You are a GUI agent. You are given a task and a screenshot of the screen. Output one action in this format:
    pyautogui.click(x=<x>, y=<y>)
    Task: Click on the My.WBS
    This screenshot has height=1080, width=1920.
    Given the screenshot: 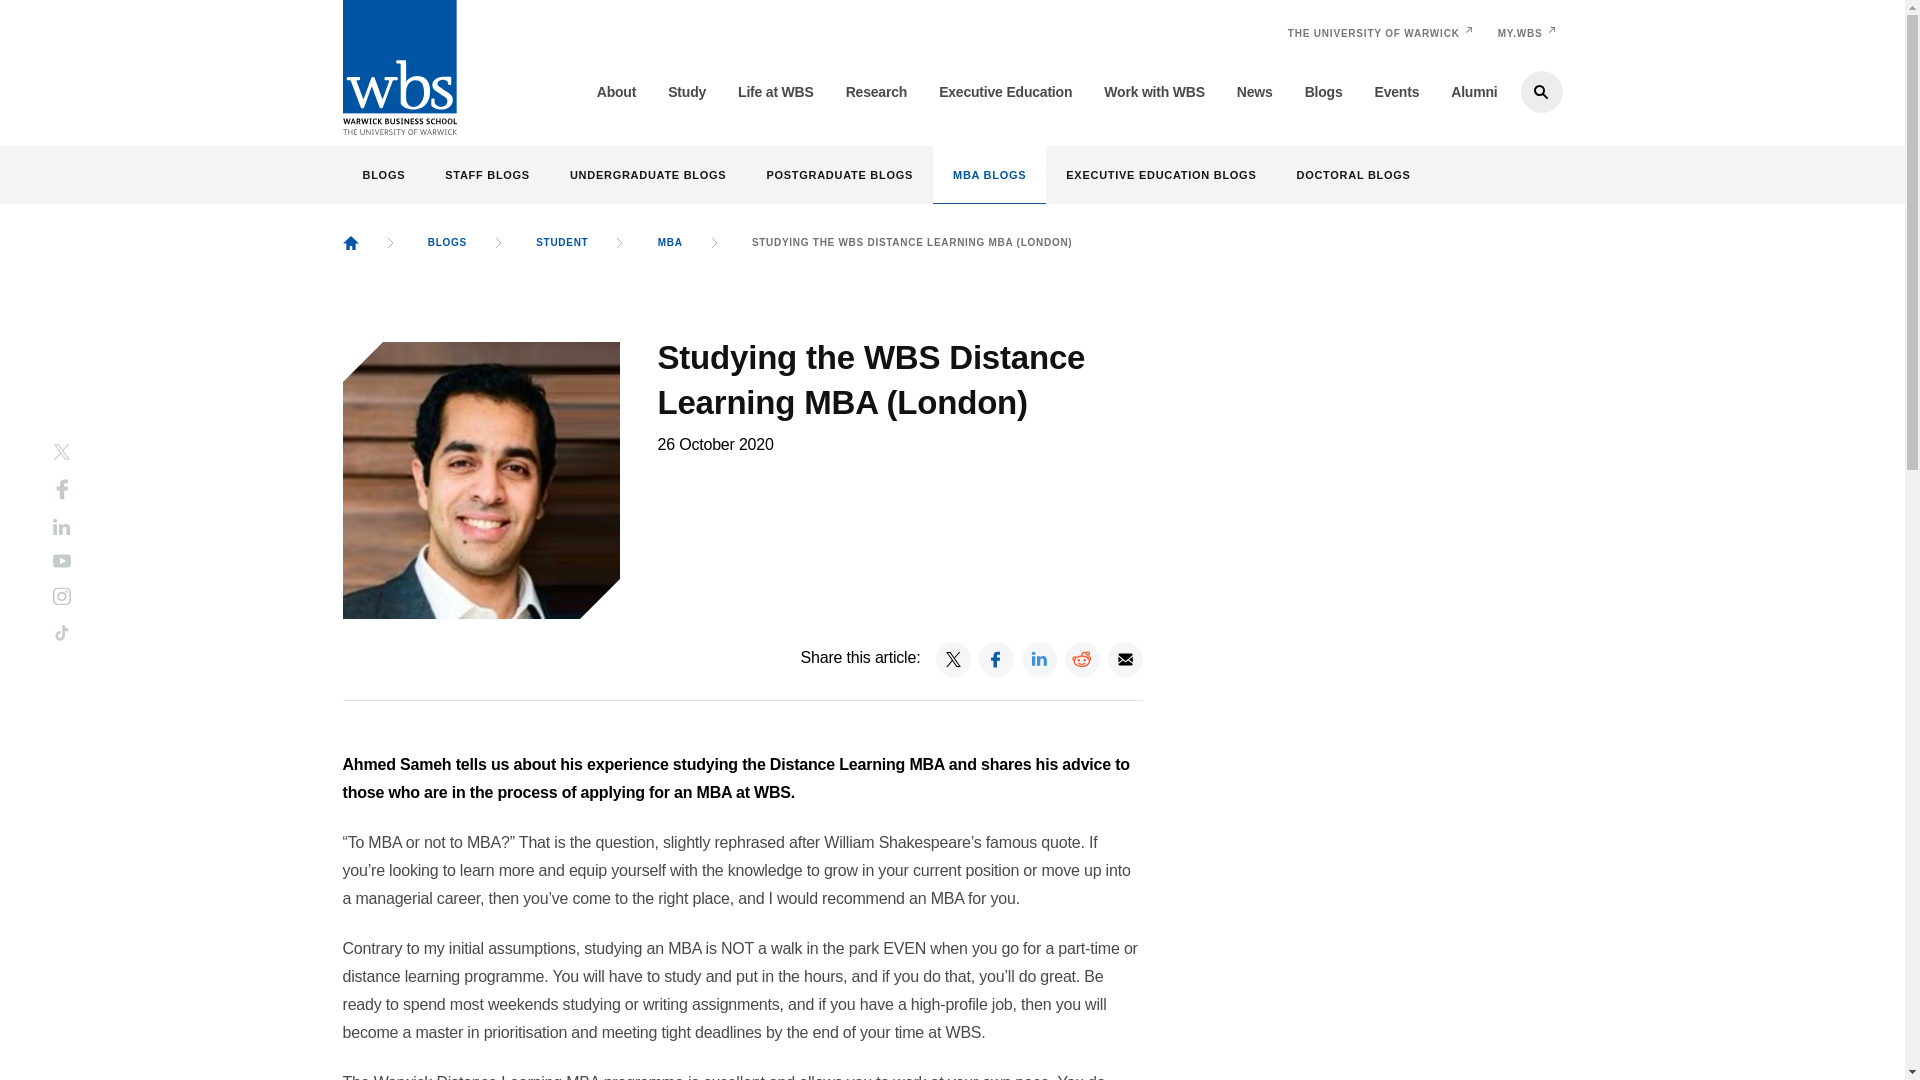 What is the action you would take?
    pyautogui.click(x=1520, y=33)
    